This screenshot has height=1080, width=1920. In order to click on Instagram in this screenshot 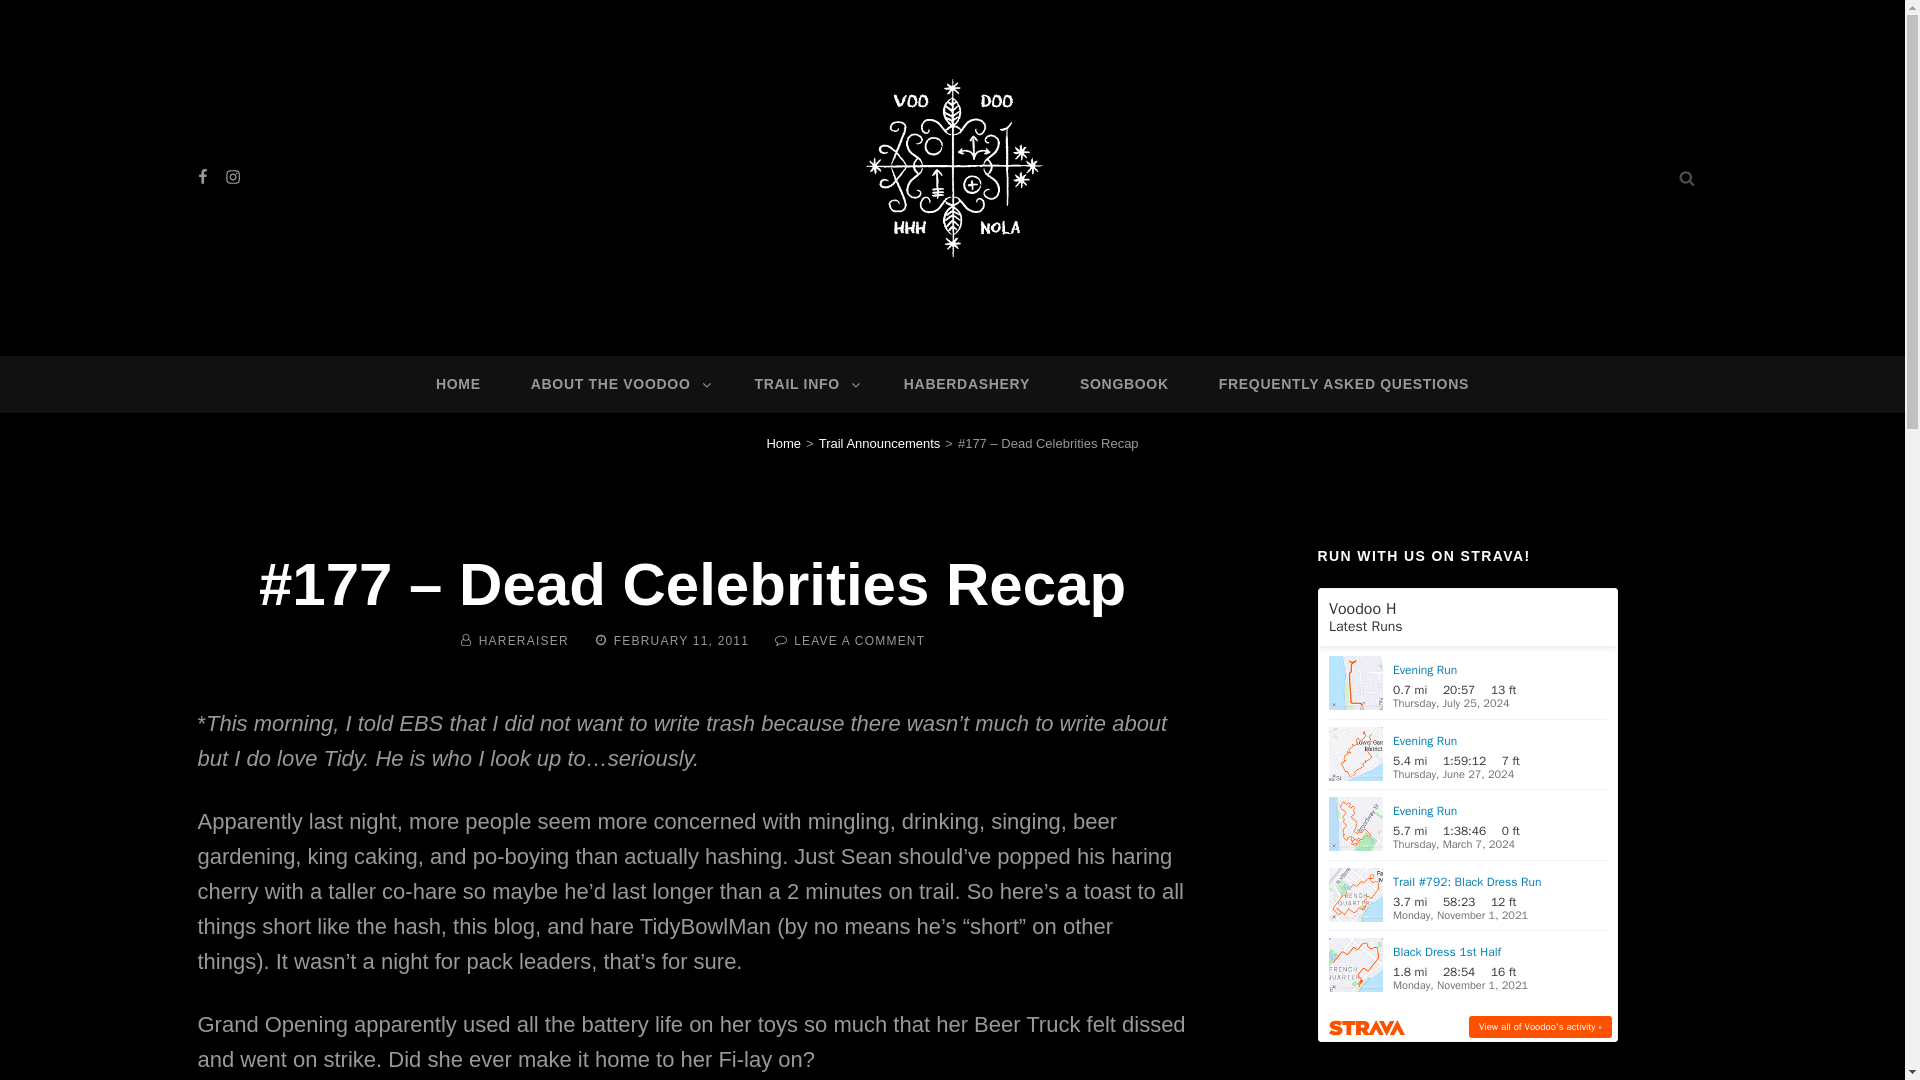, I will do `click(232, 178)`.